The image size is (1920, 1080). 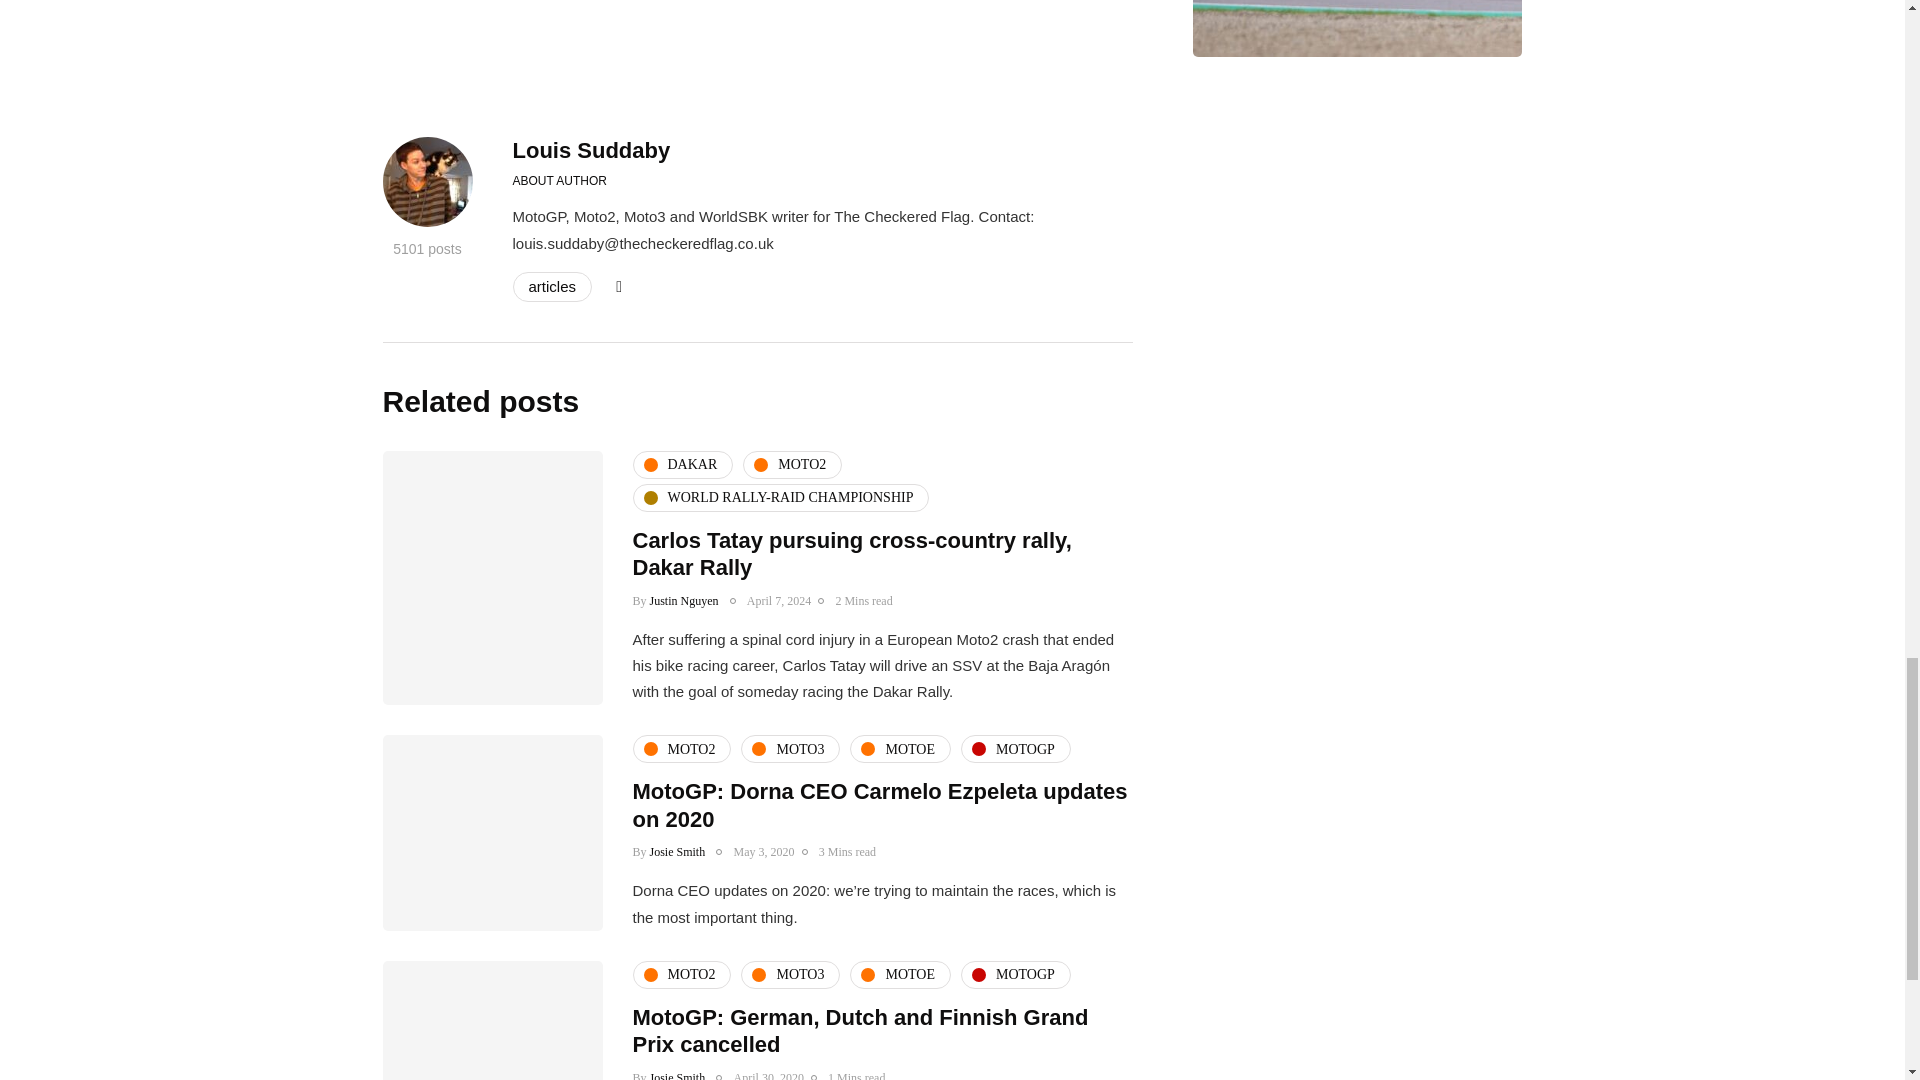 I want to click on Posts by Josie Smith, so click(x=678, y=851).